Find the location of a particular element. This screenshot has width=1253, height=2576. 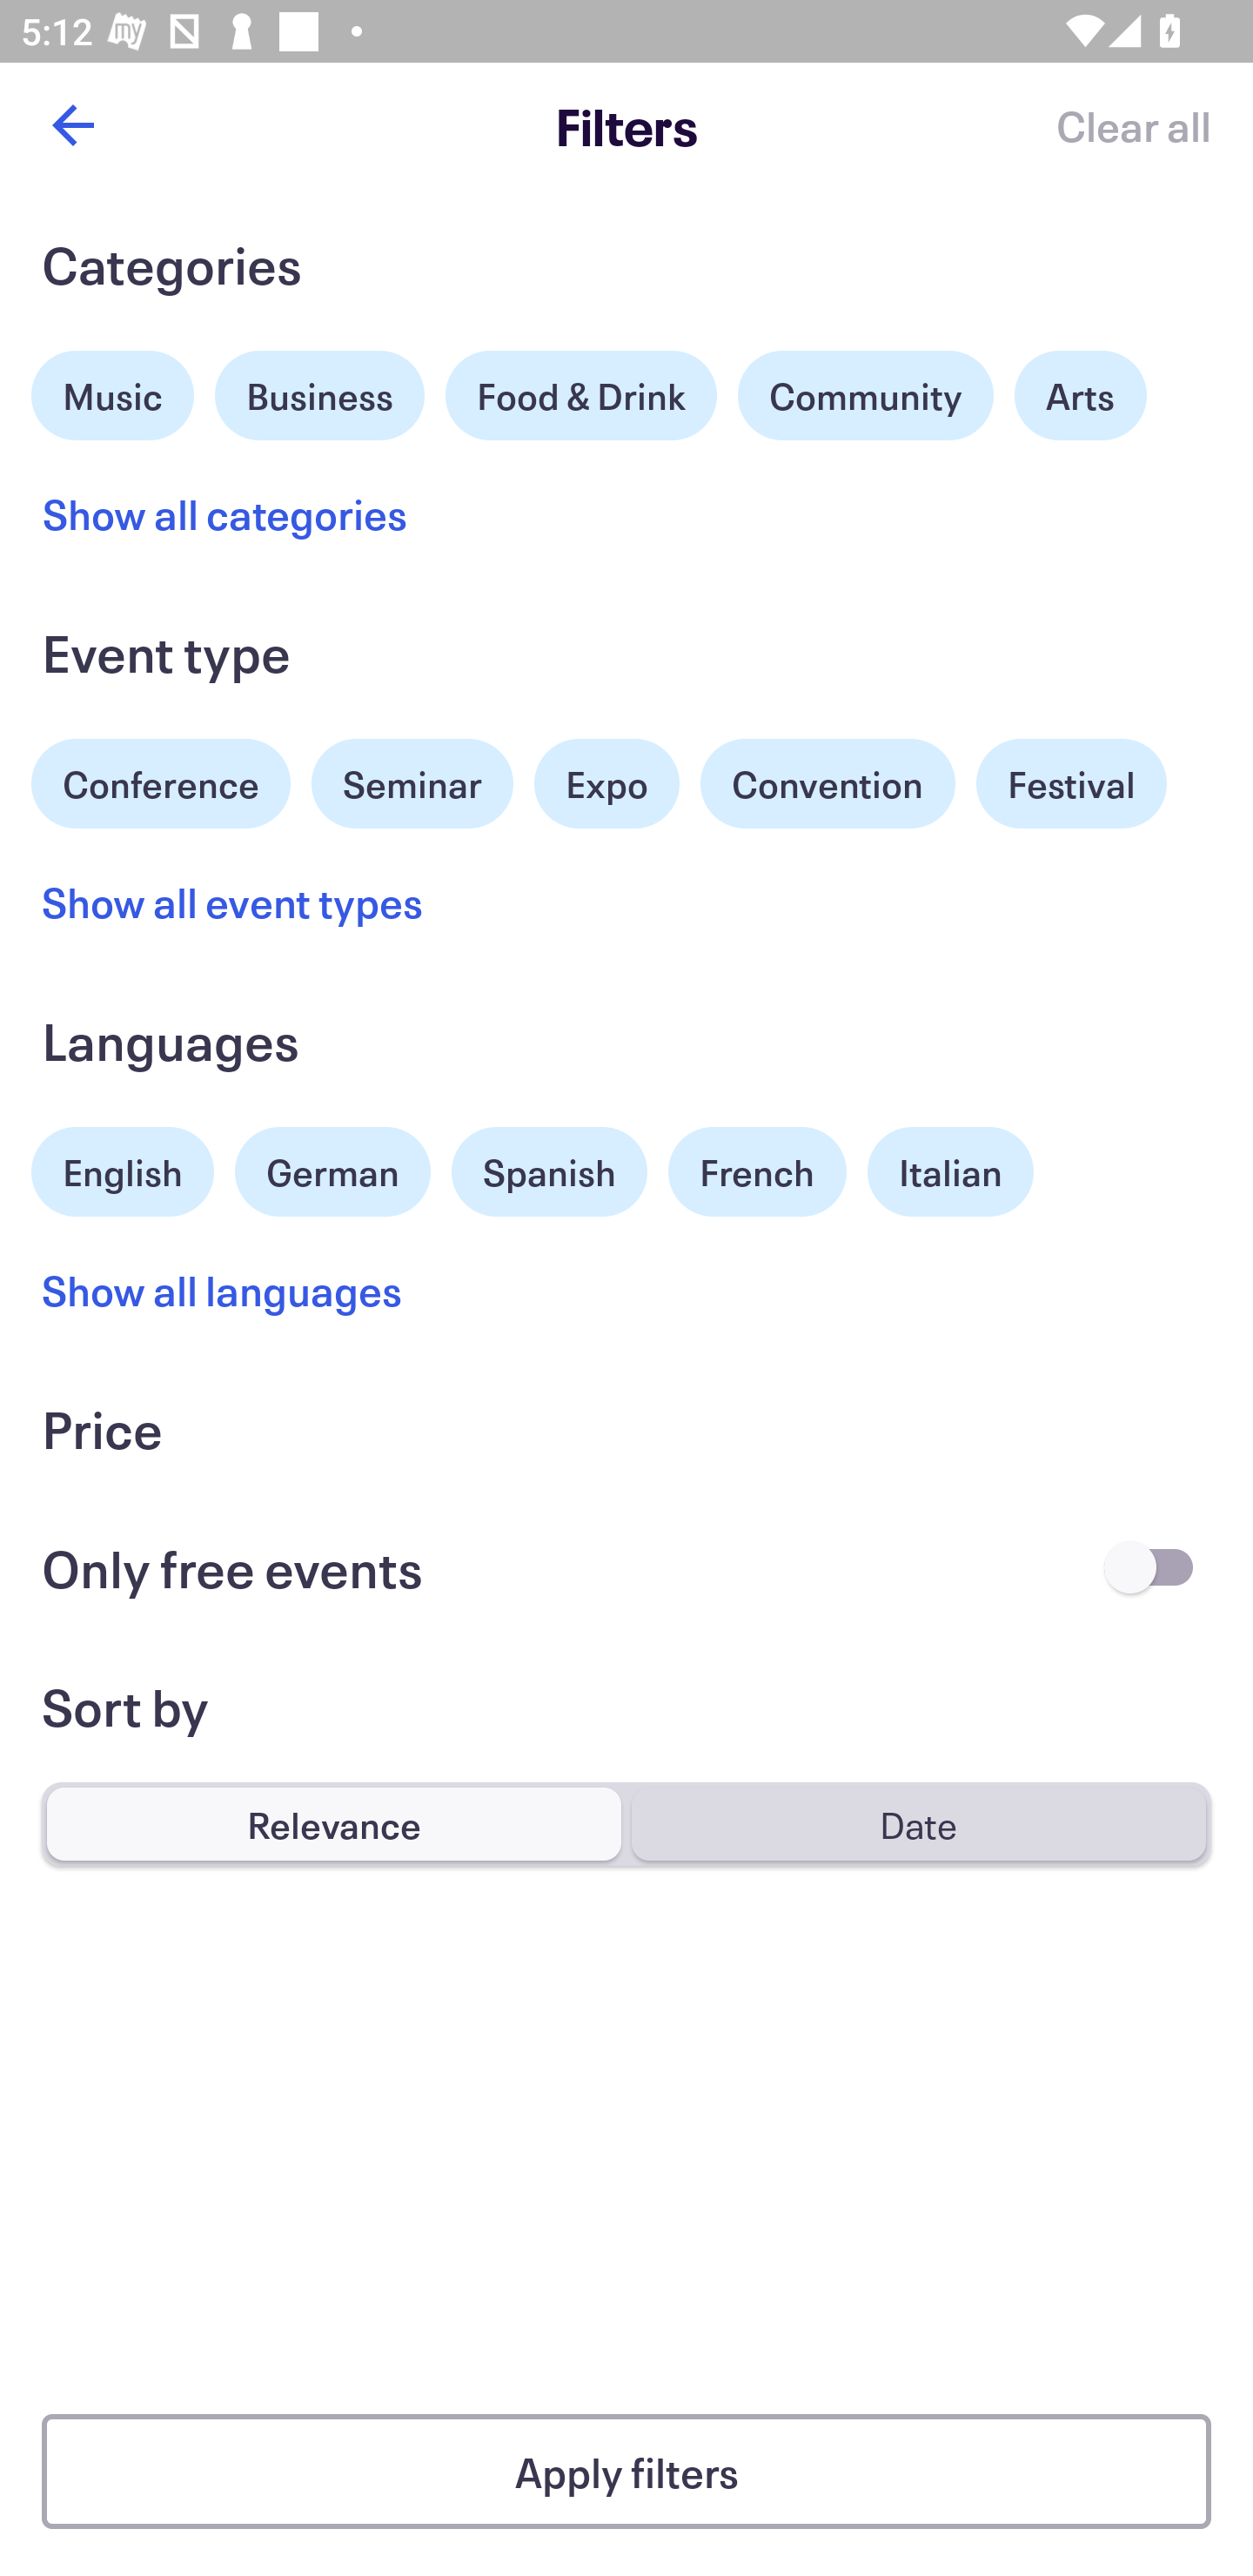

Show all event types is located at coordinates (233, 902).